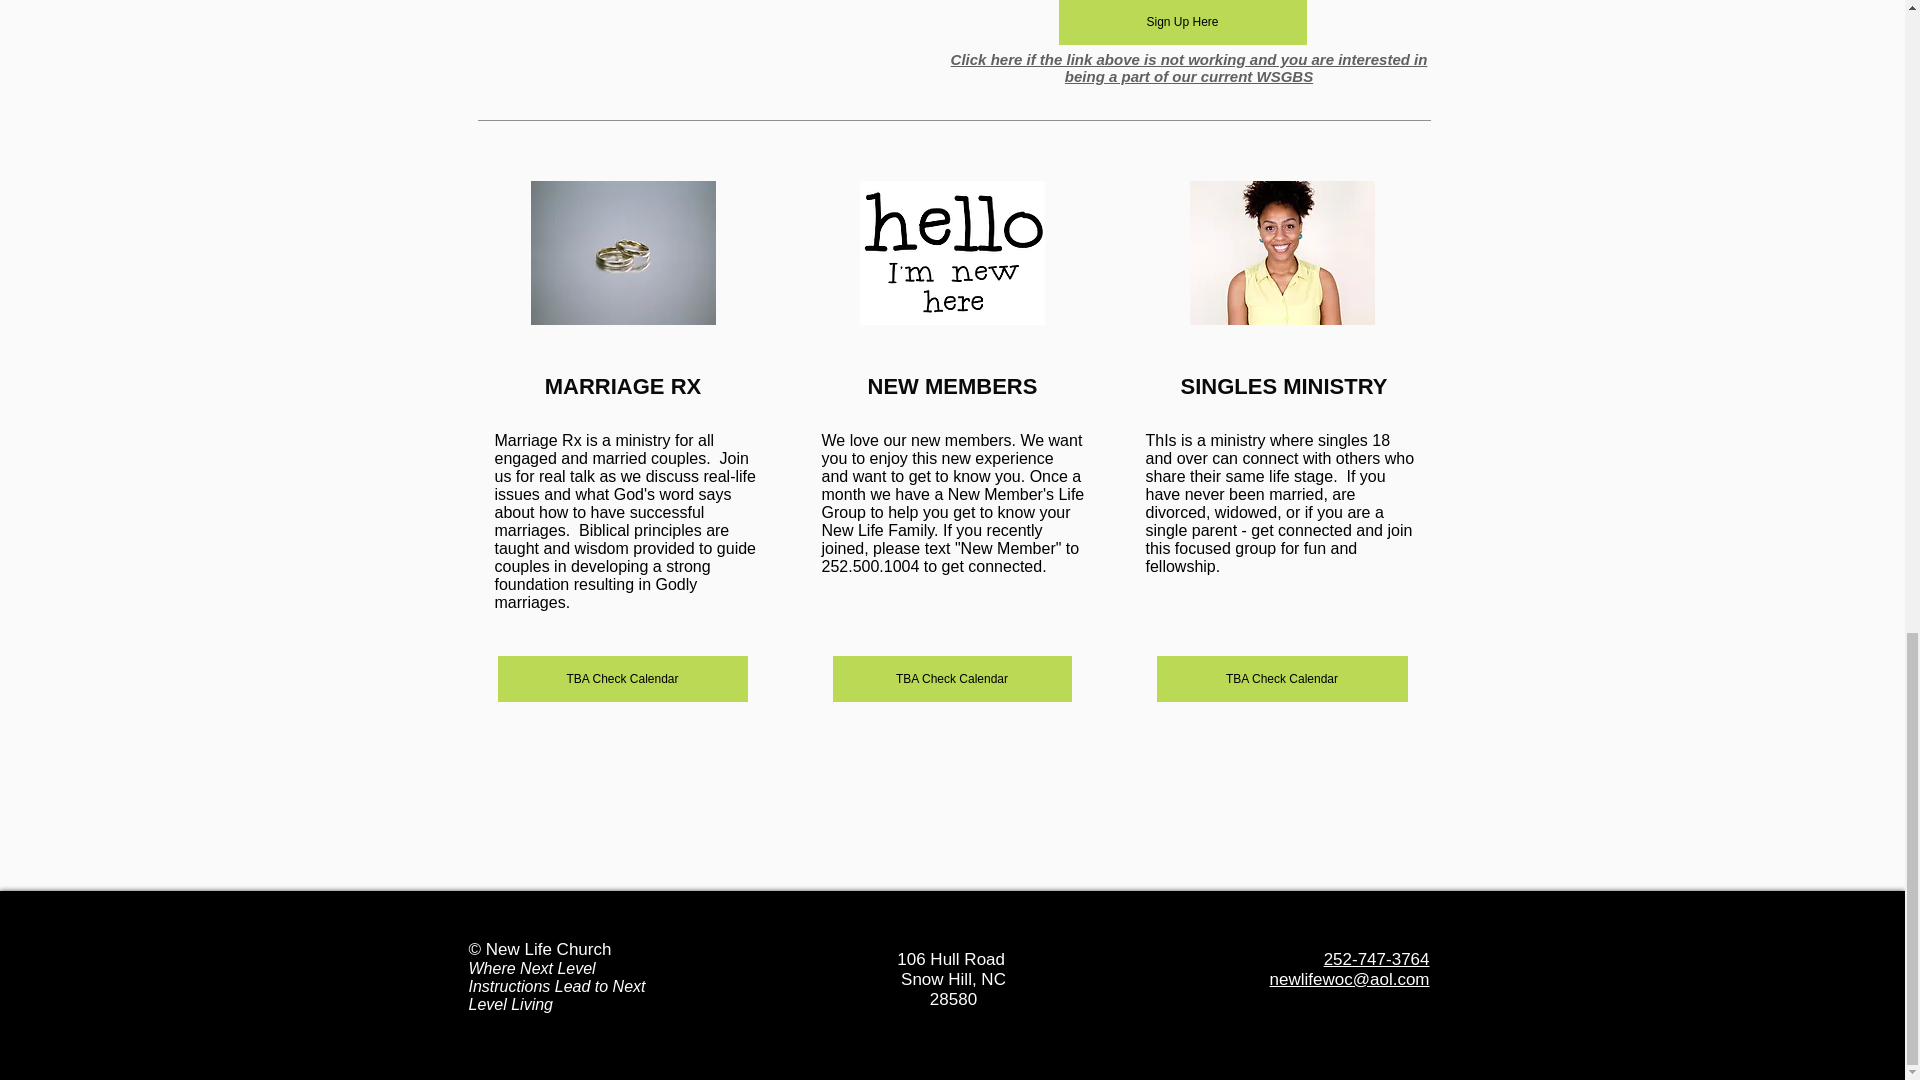 This screenshot has width=1920, height=1080. Describe the element at coordinates (952, 253) in the screenshot. I see `Wedding Car` at that location.